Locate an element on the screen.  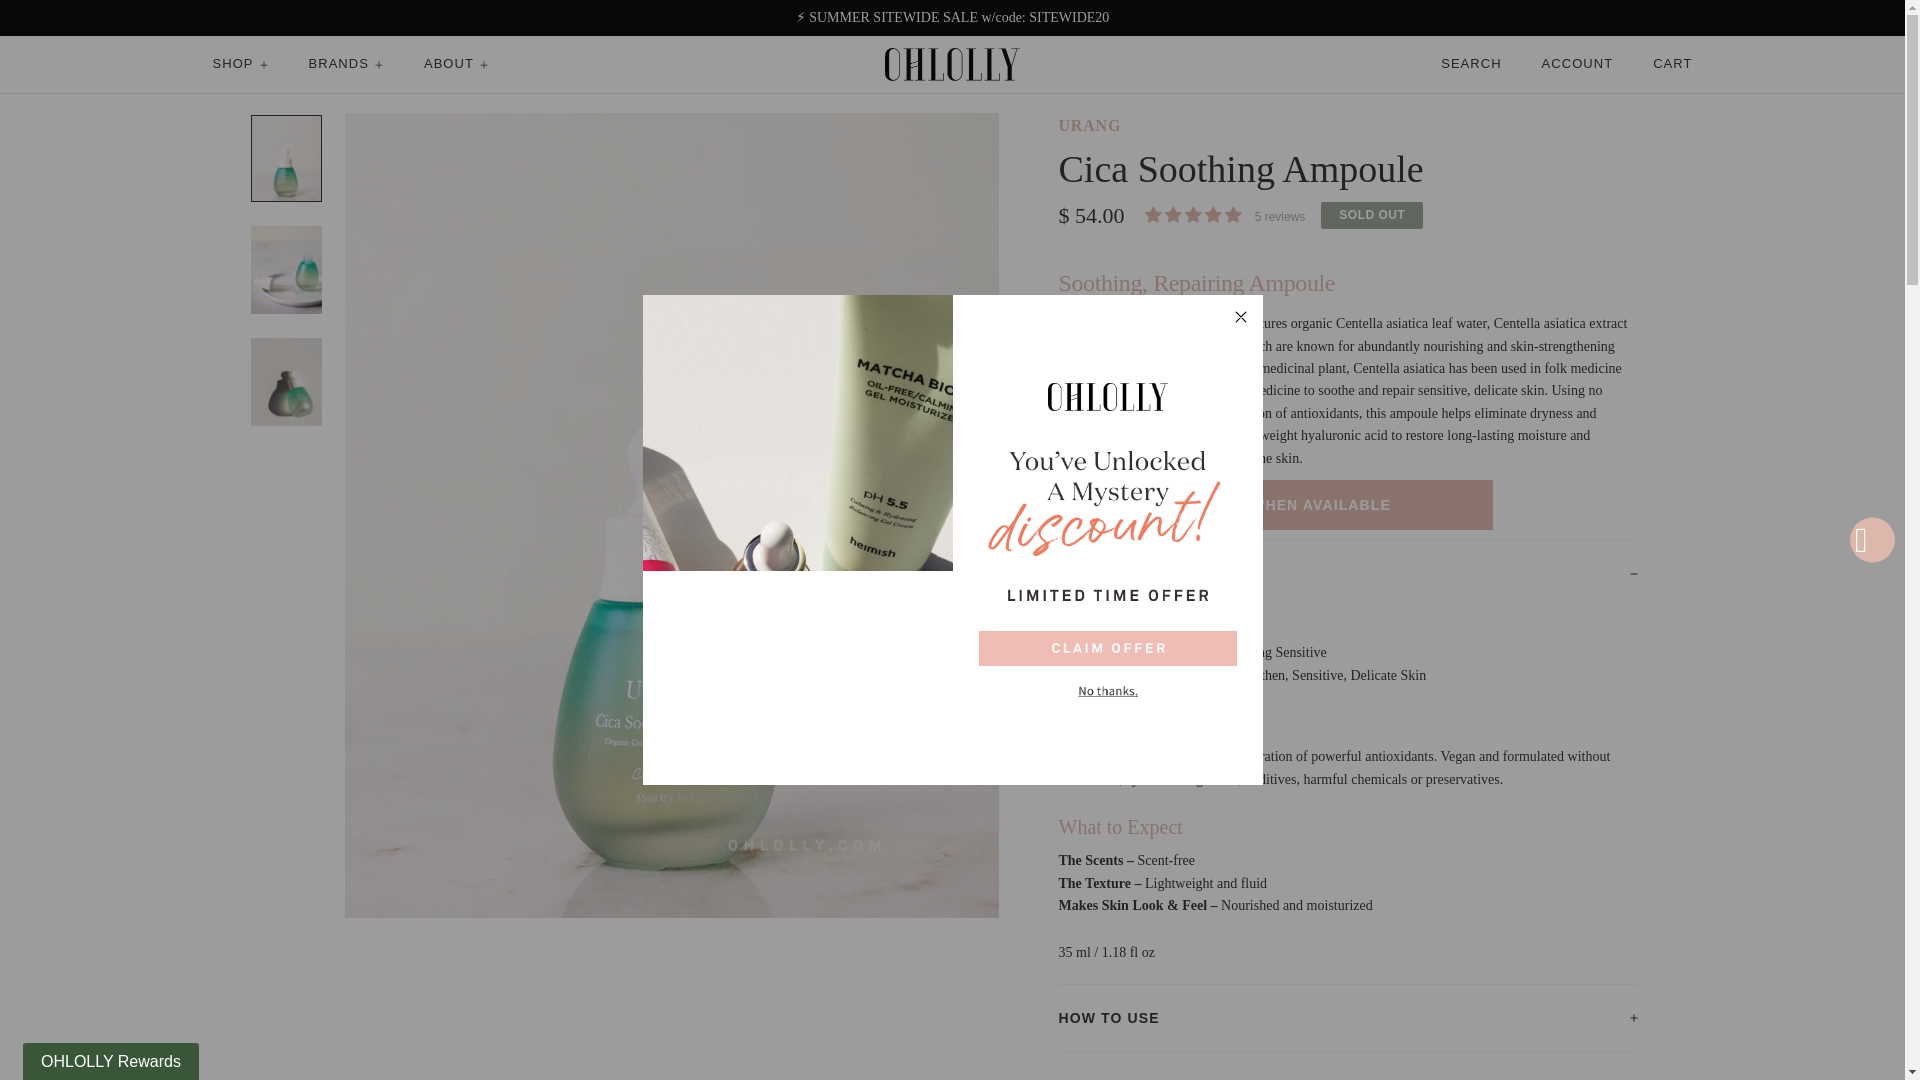
URANG is located at coordinates (1089, 124).